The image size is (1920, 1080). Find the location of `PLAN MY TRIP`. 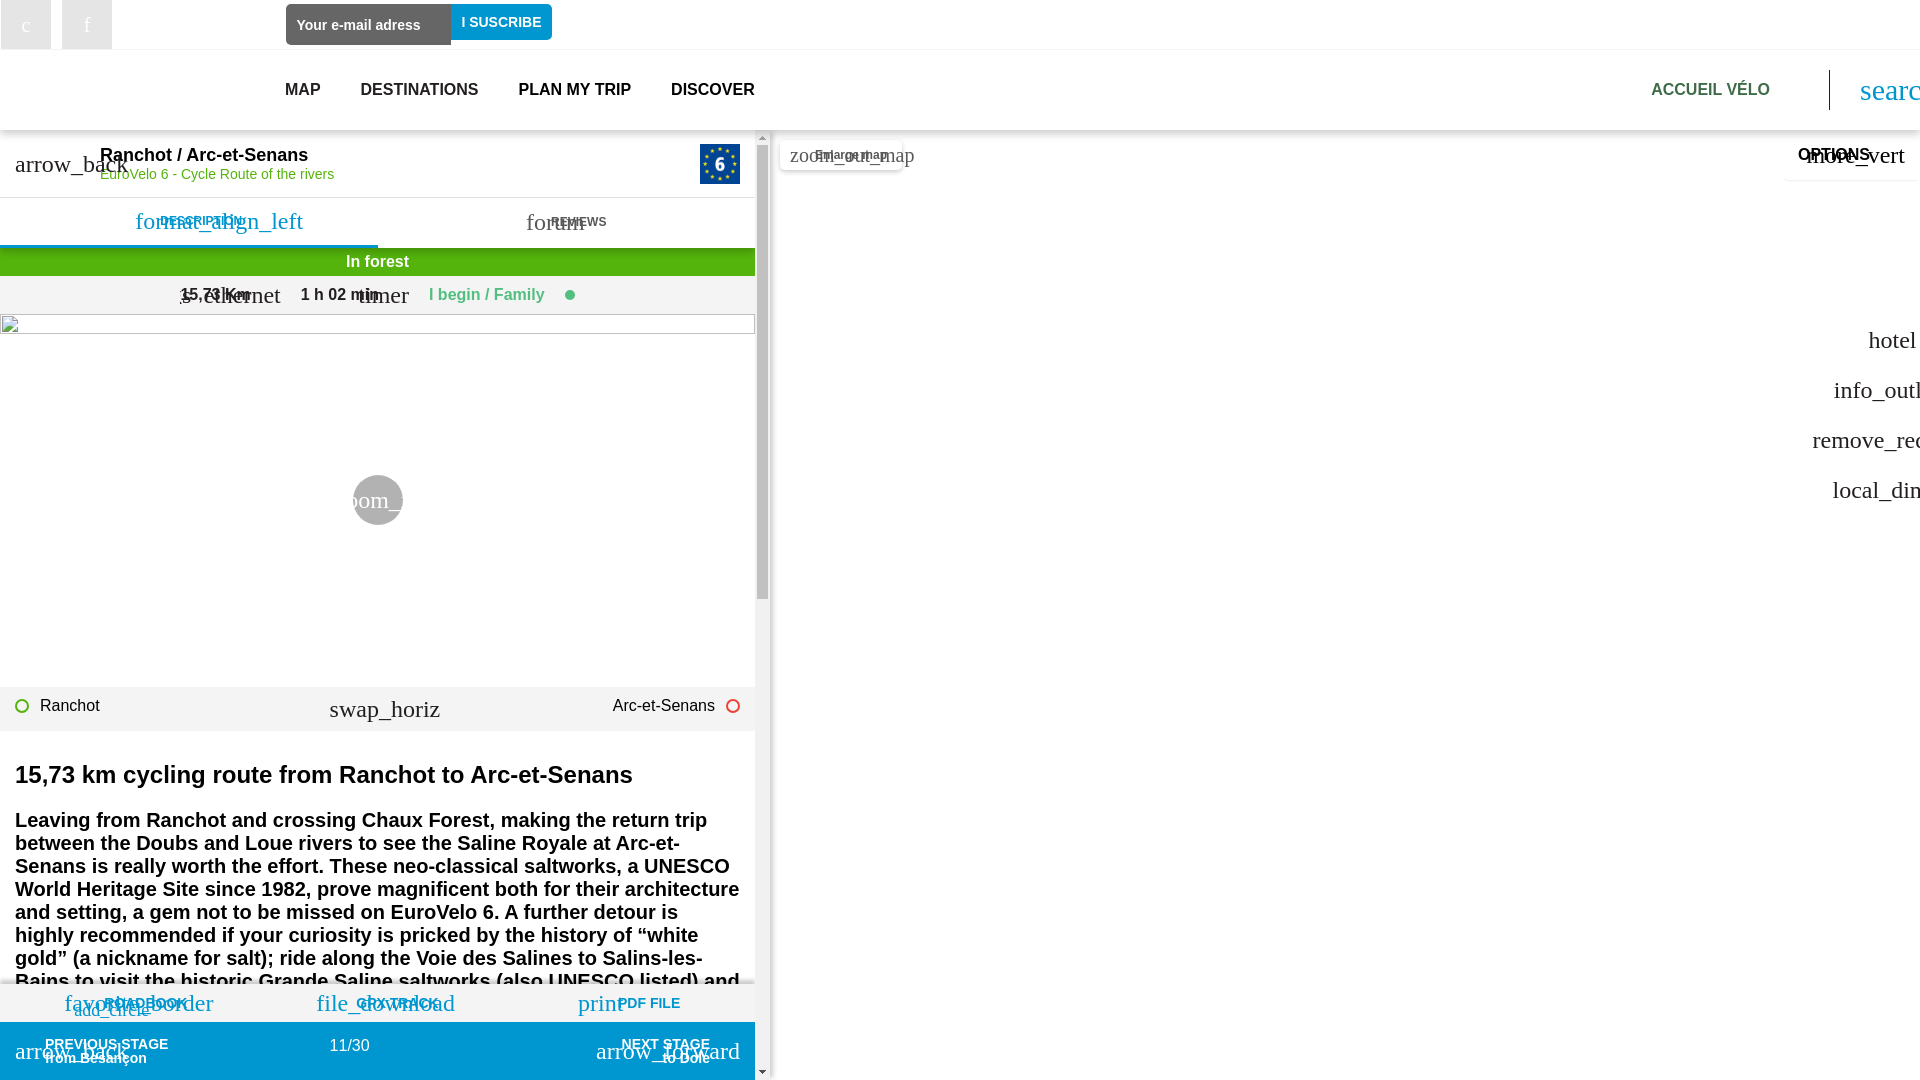

PLAN MY TRIP is located at coordinates (574, 90).